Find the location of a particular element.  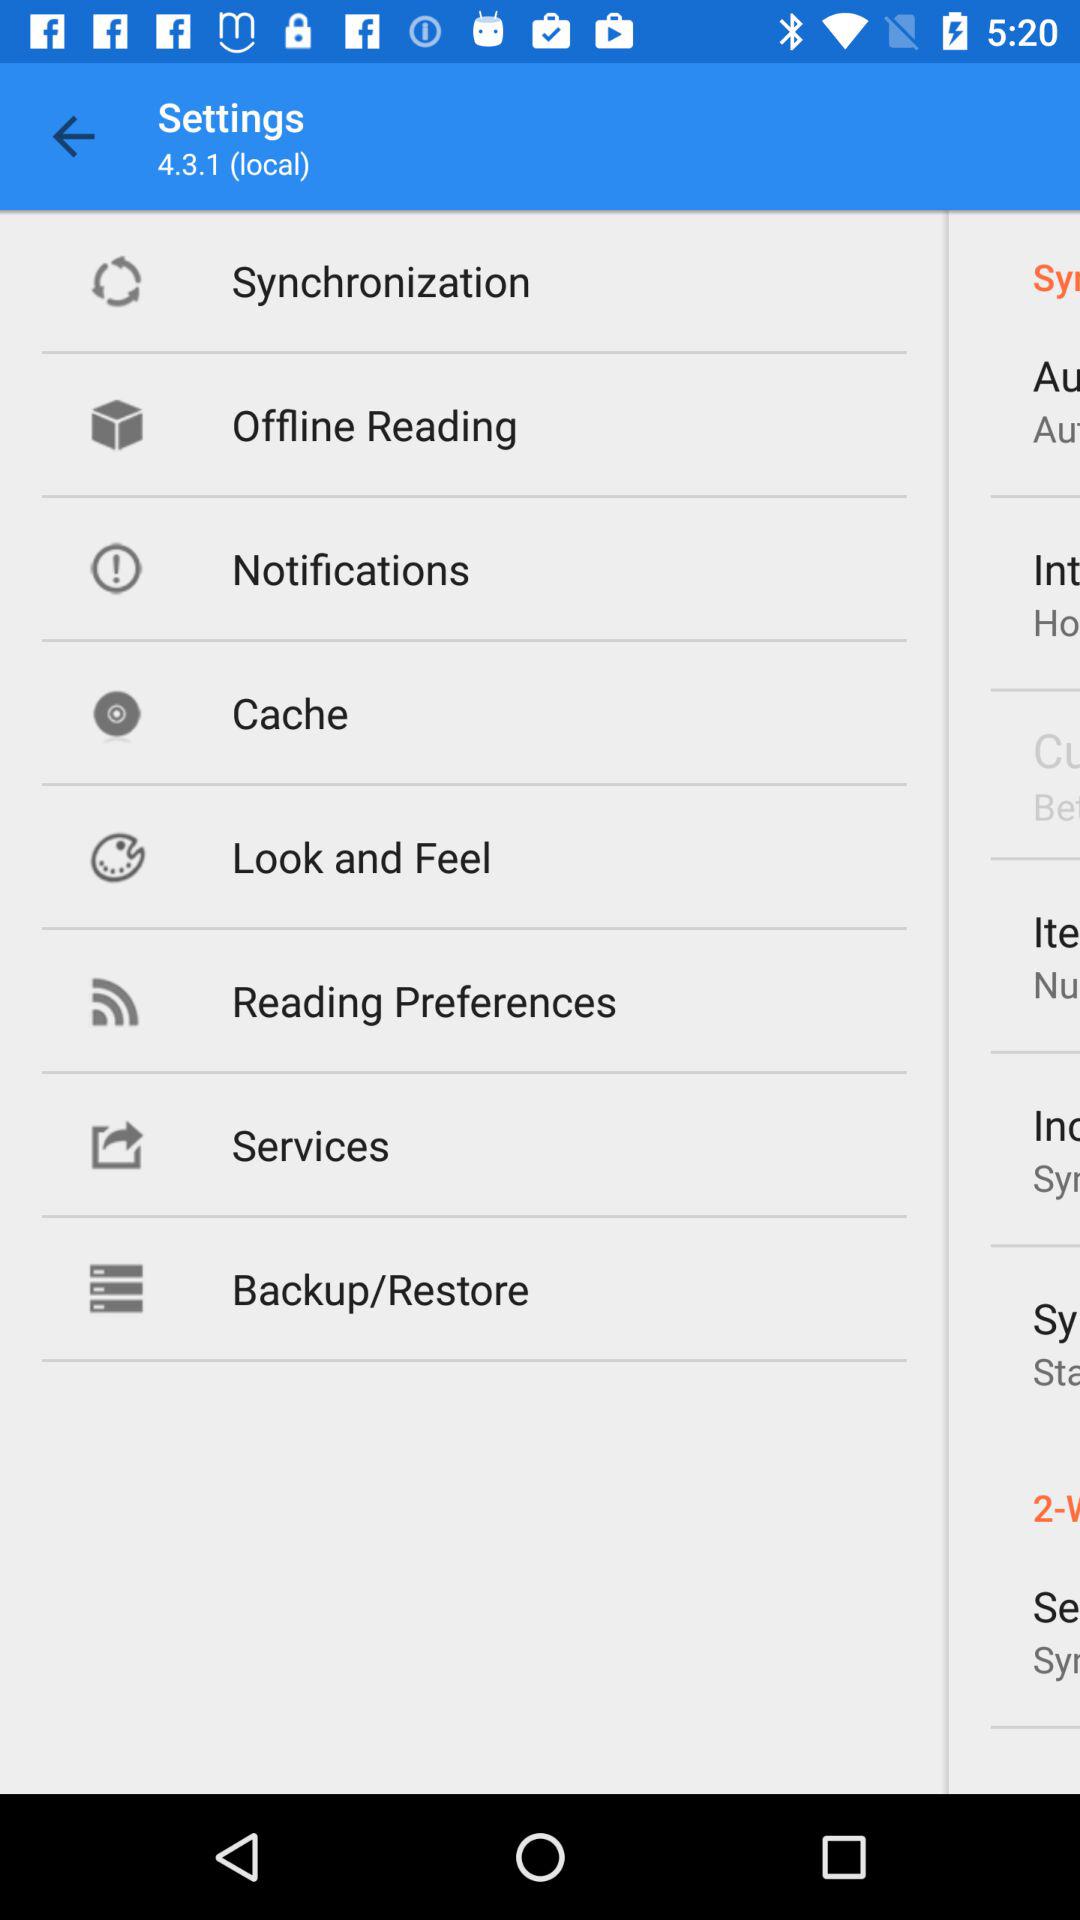

turn off the backup/restore item is located at coordinates (380, 1288).